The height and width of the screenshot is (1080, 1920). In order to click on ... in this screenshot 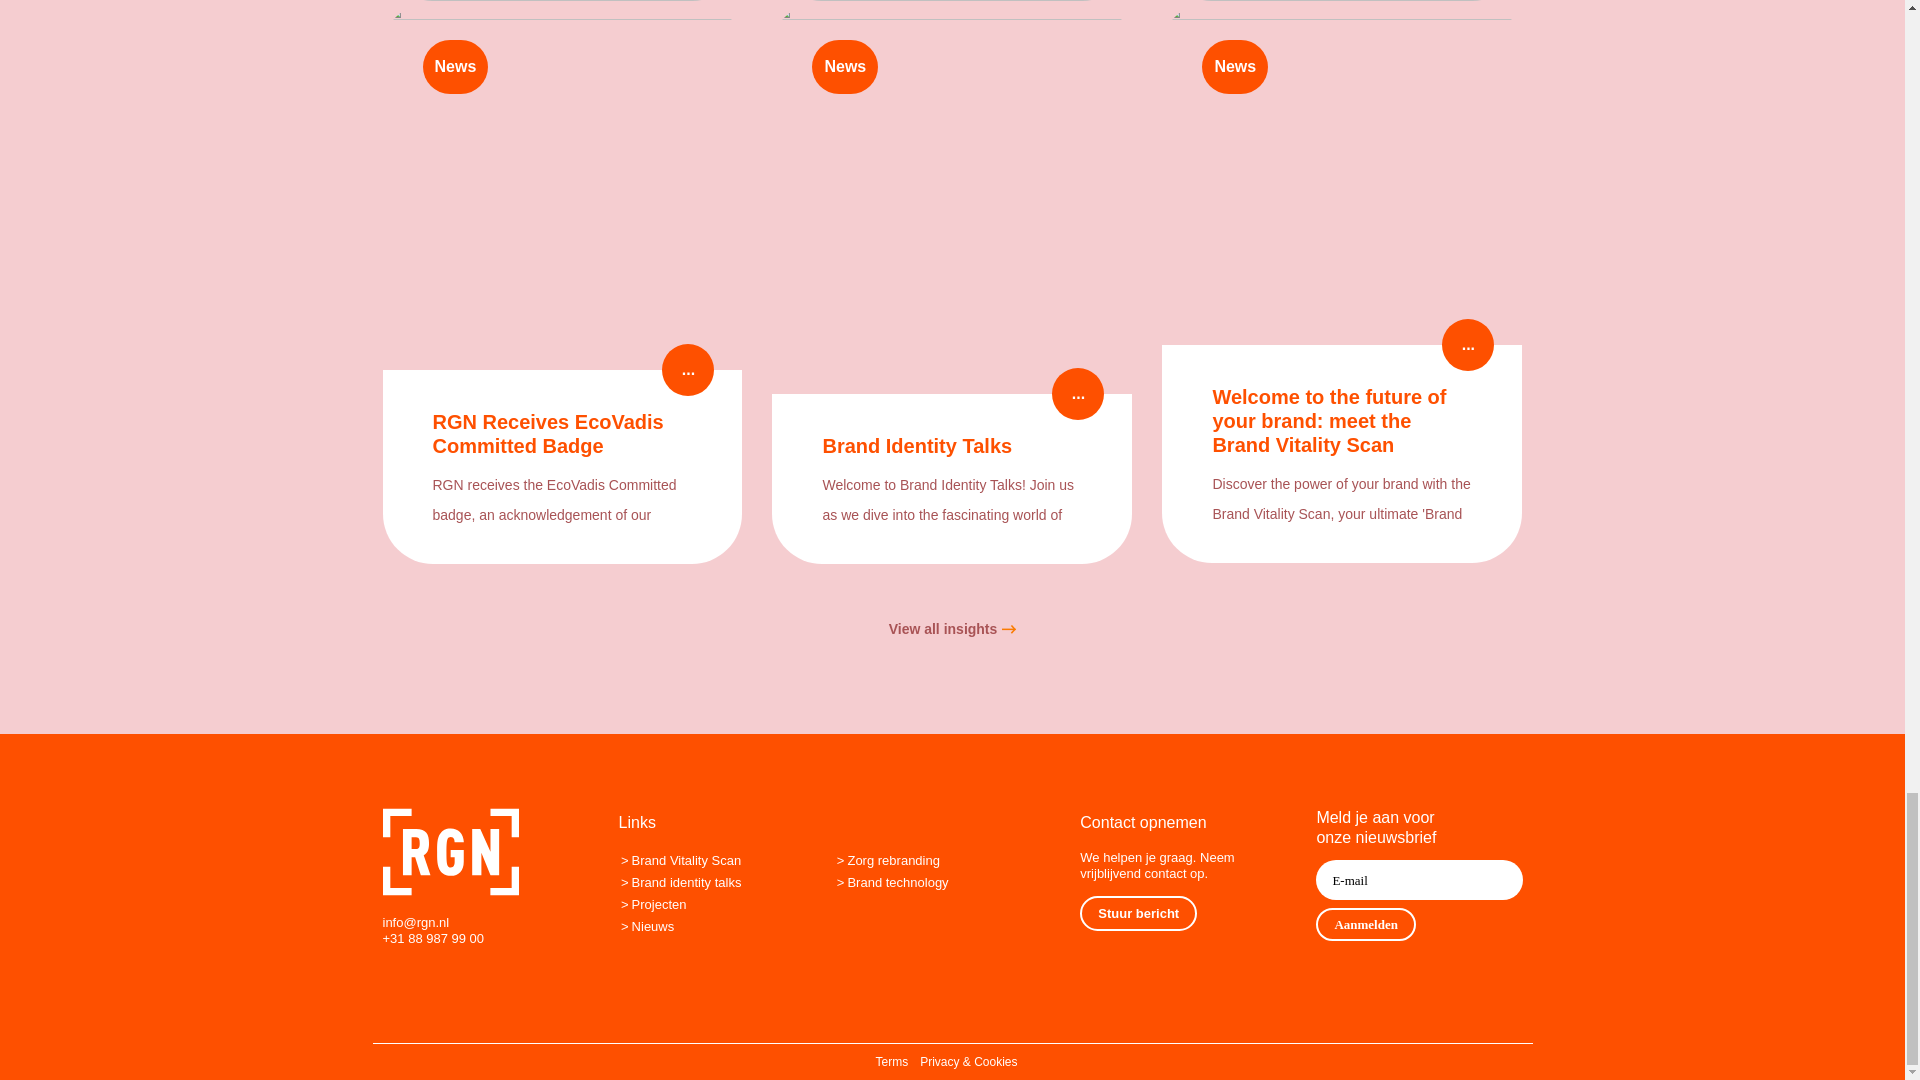, I will do `click(1078, 394)`.